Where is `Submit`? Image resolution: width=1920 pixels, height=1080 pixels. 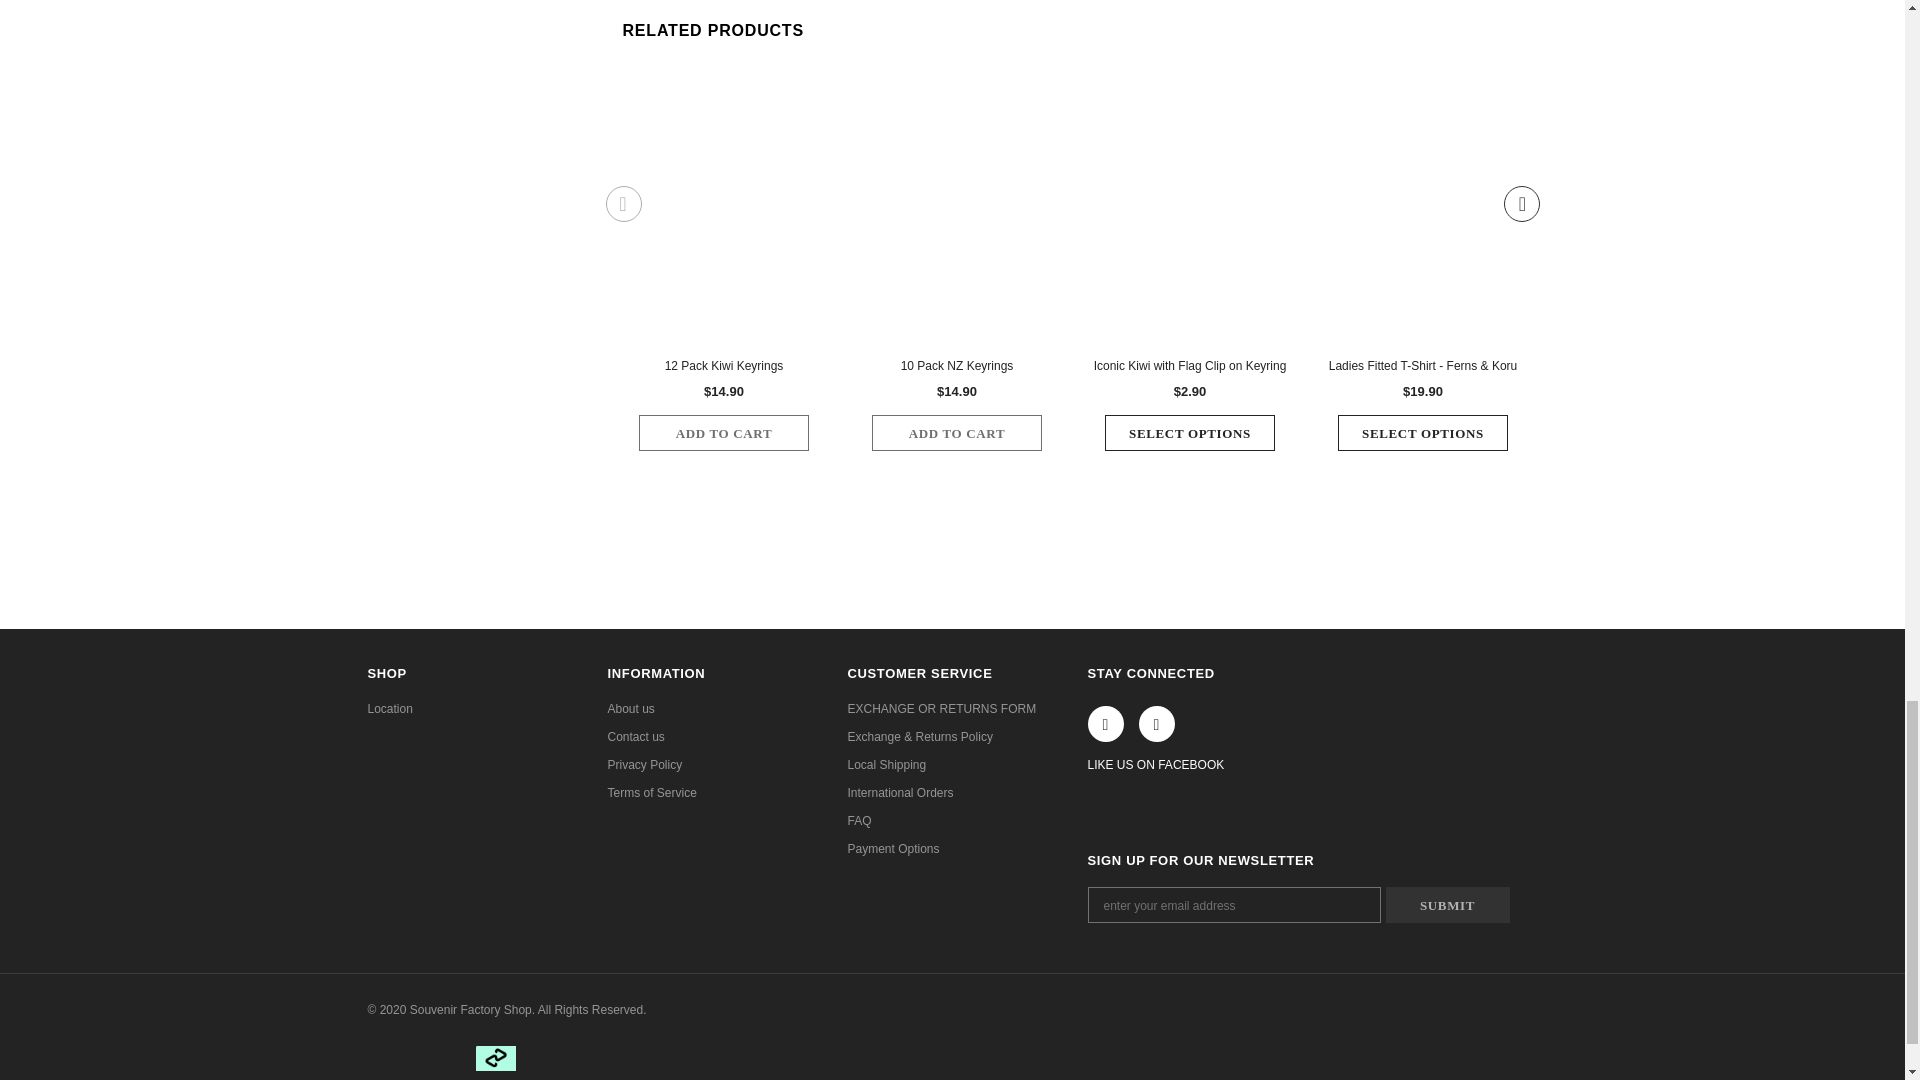 Submit is located at coordinates (1448, 904).